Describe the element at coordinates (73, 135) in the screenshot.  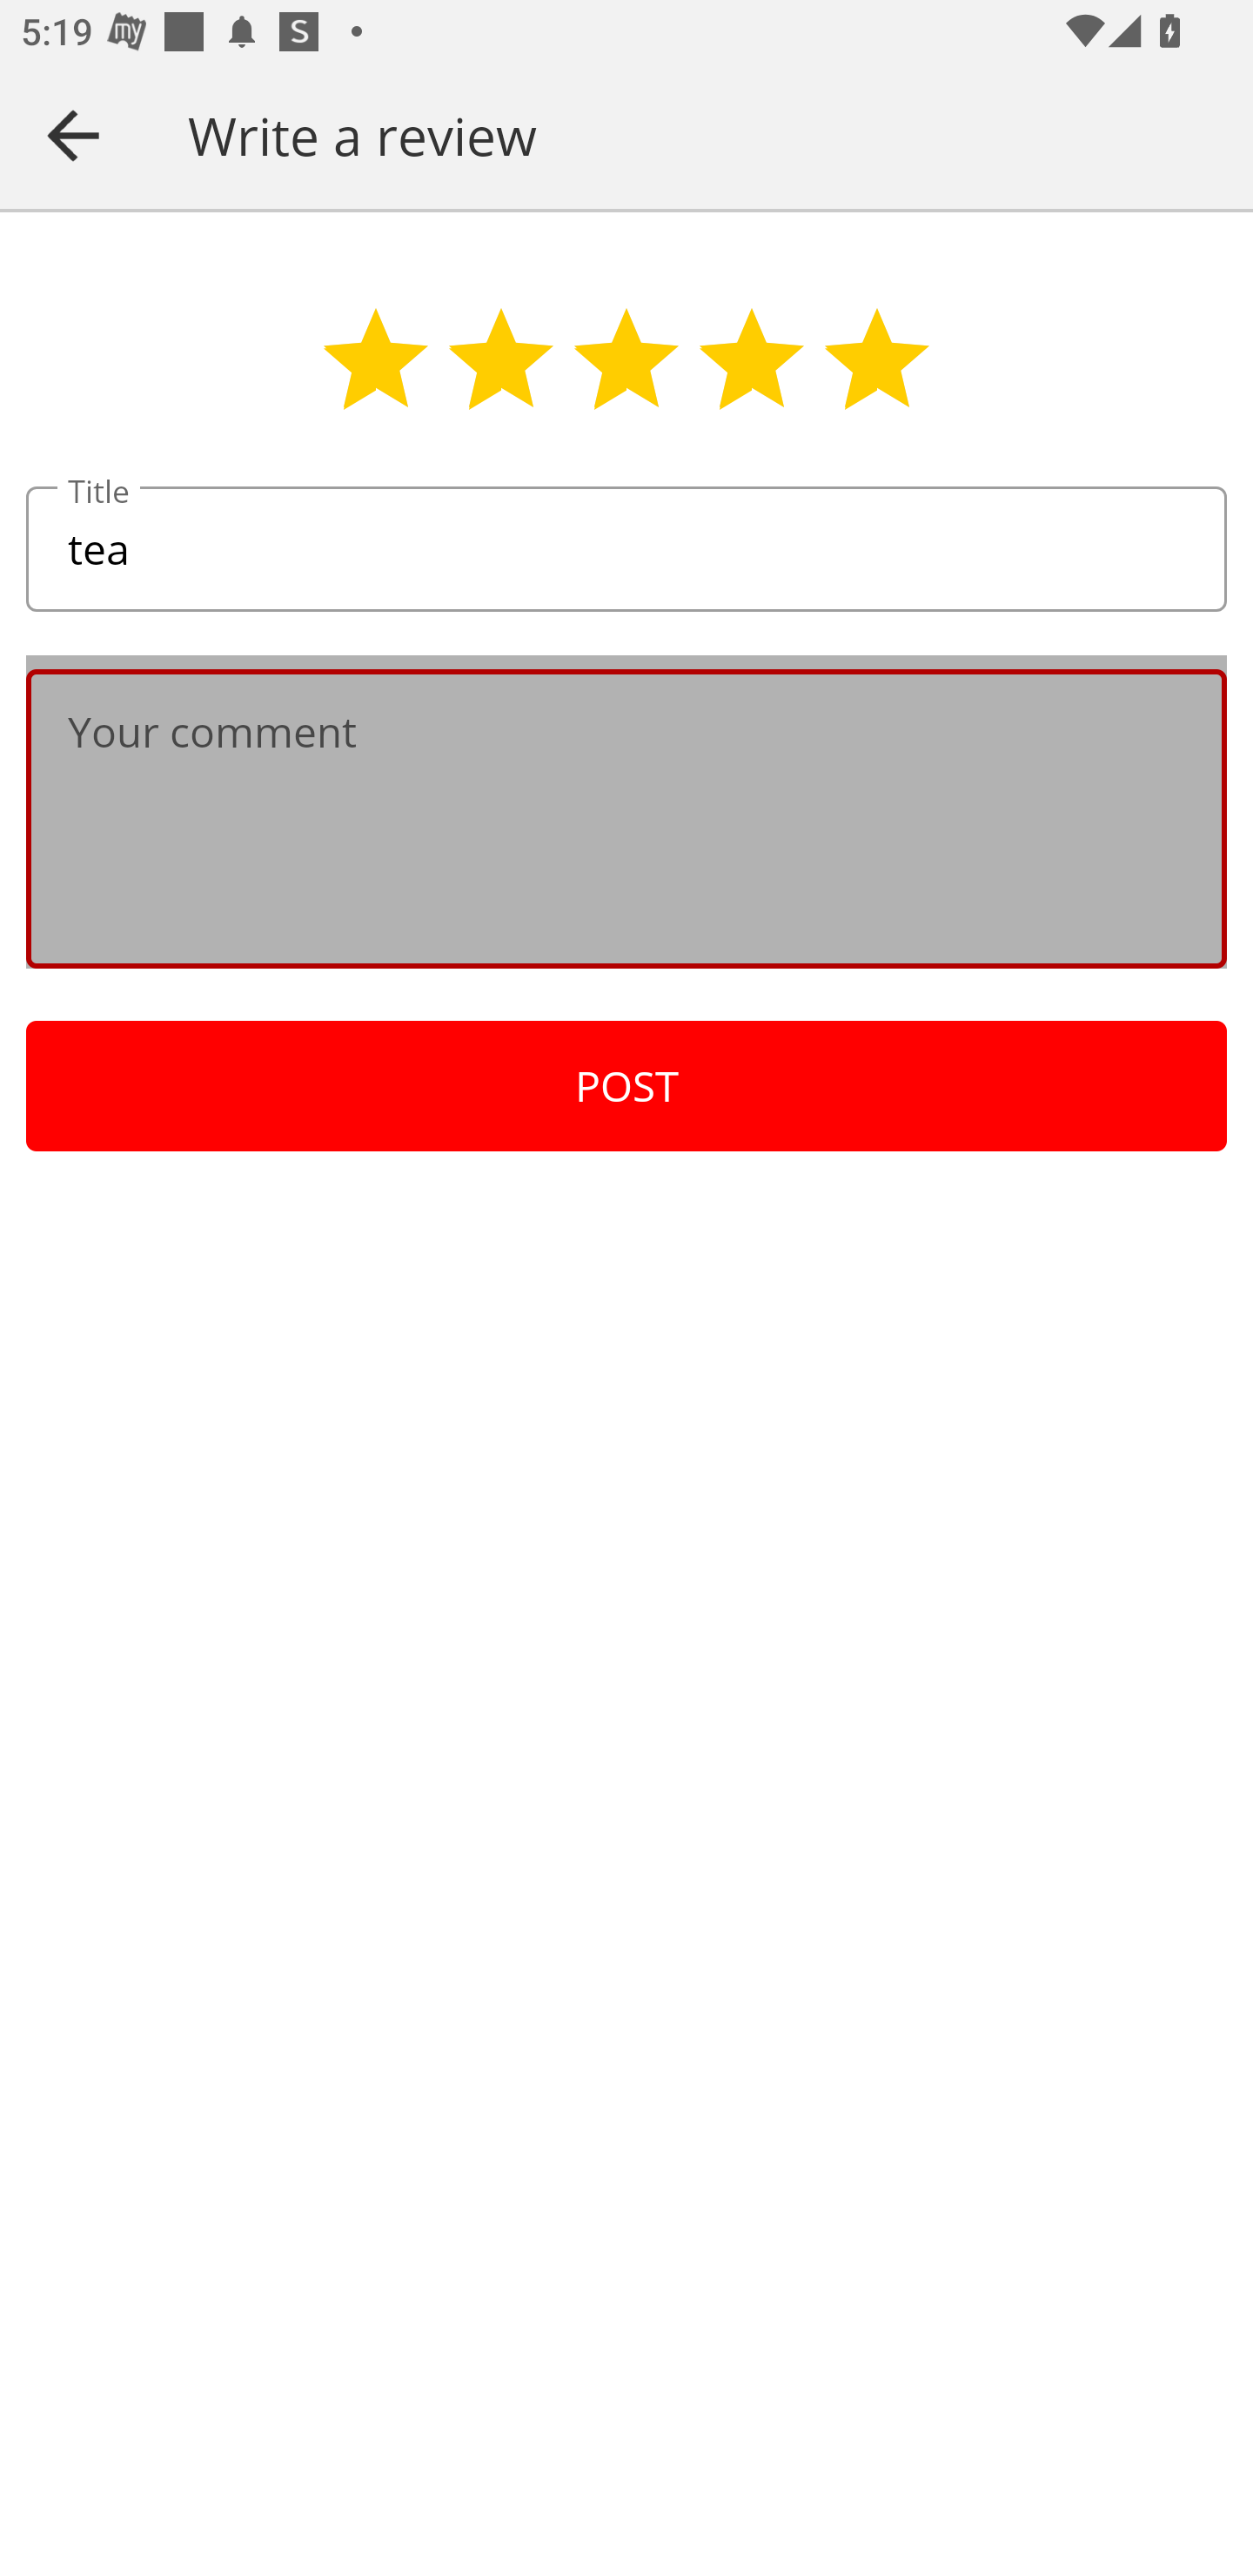
I see `Navigate up` at that location.